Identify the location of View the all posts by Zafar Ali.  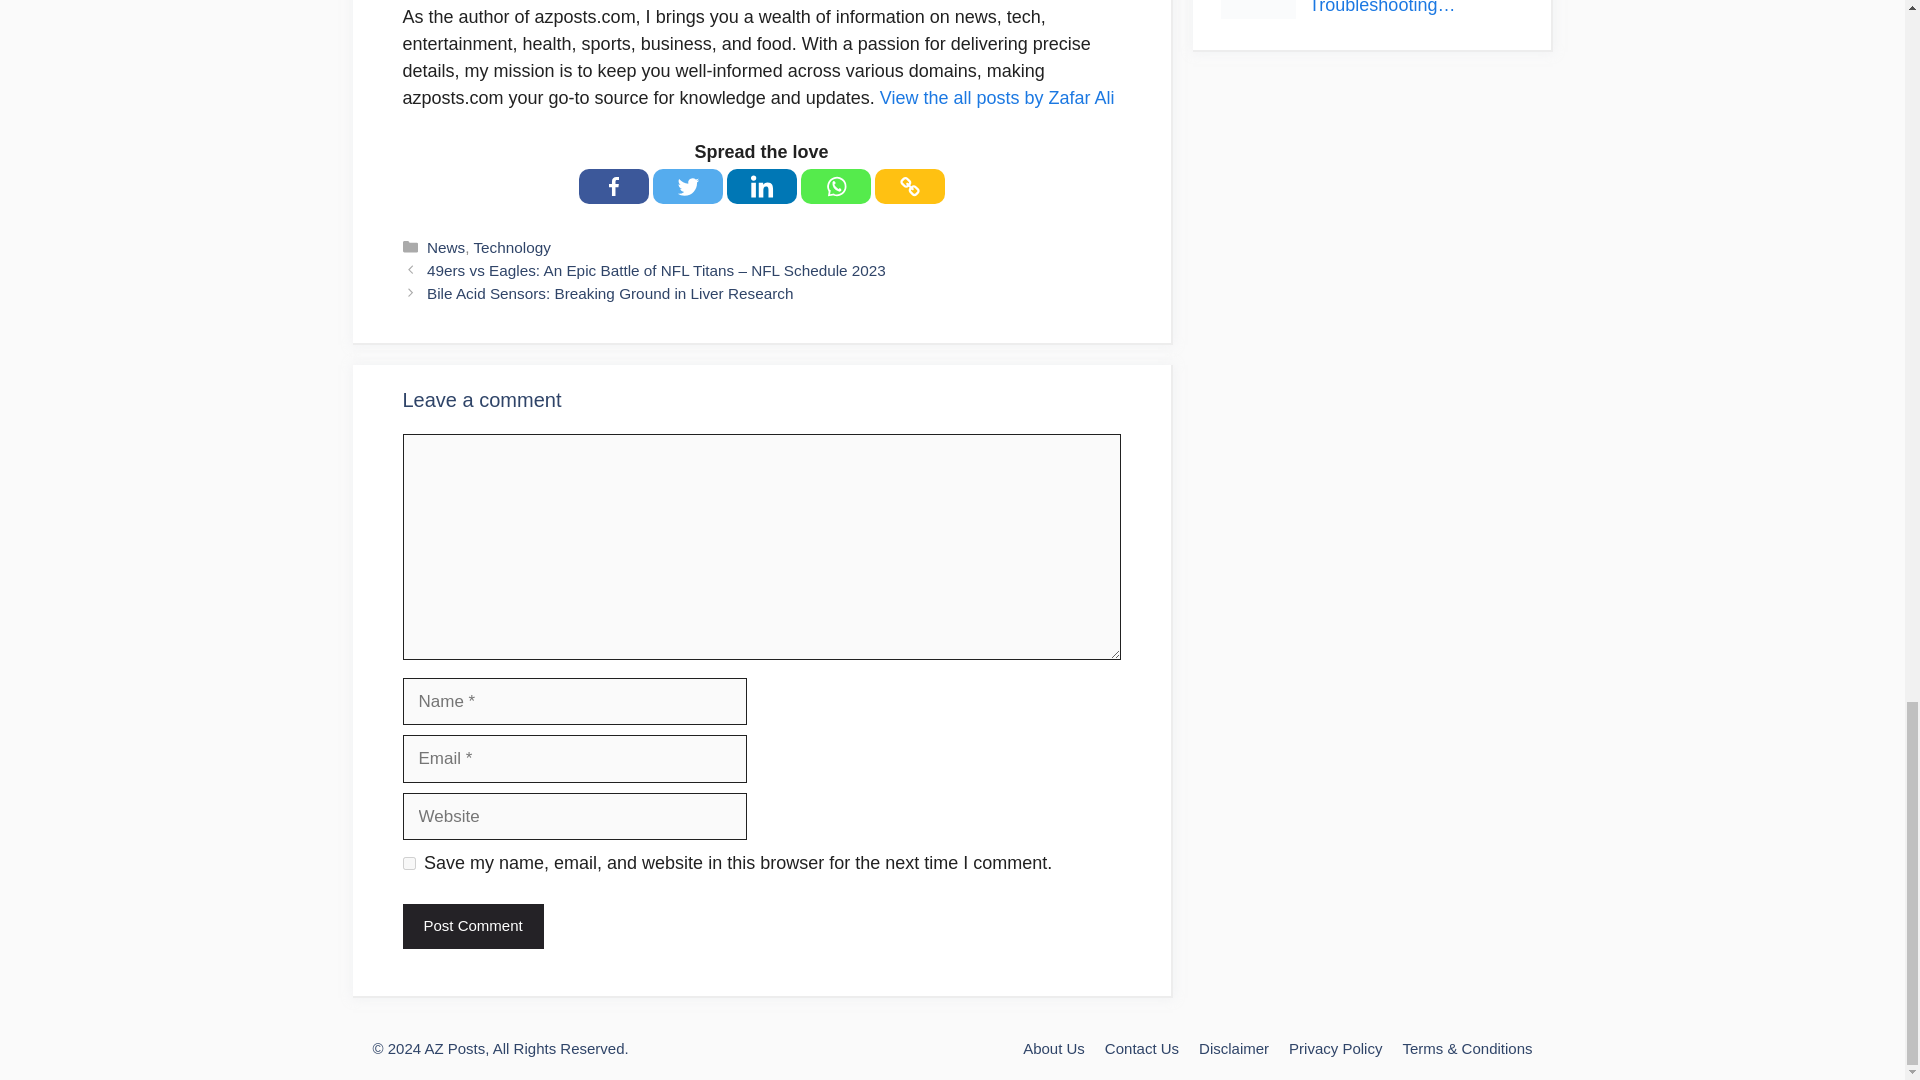
(997, 98).